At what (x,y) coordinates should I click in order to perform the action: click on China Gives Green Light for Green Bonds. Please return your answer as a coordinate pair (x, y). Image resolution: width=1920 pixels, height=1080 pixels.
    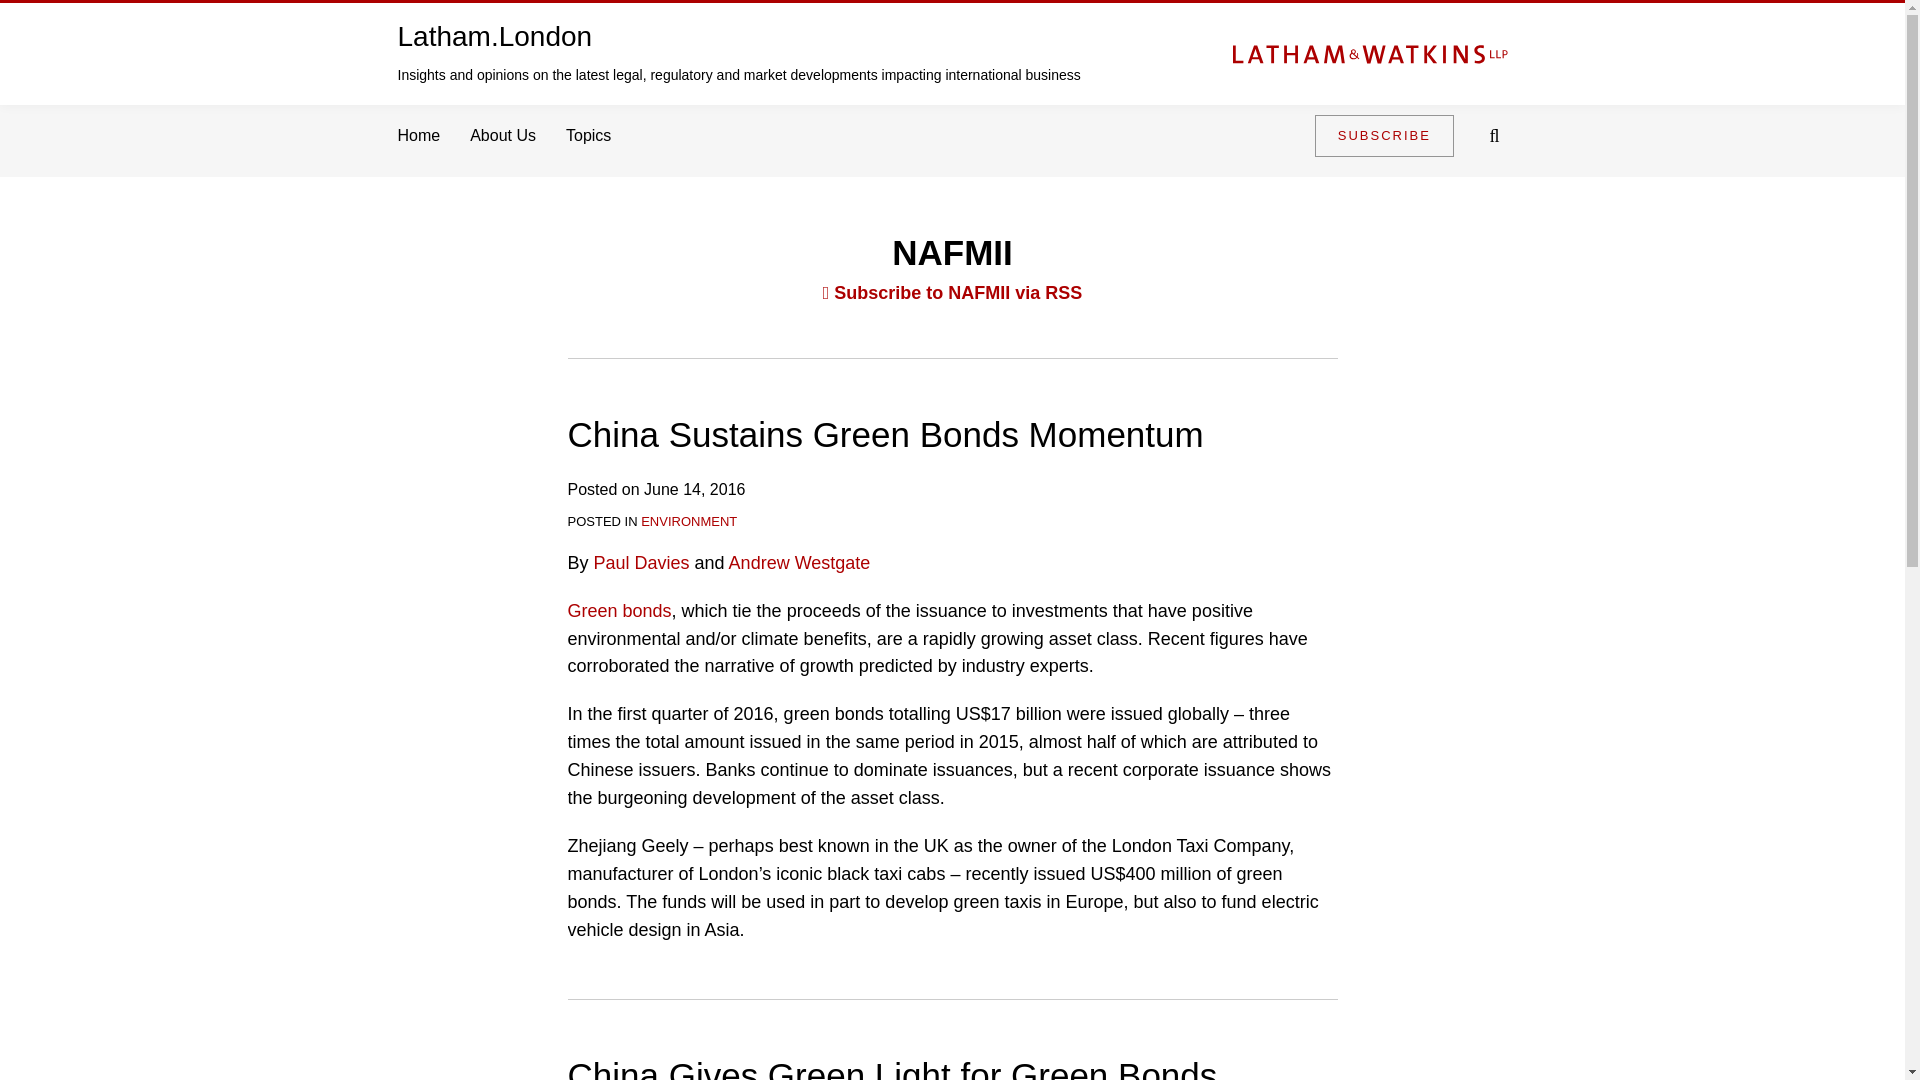
    Looking at the image, I should click on (892, 1068).